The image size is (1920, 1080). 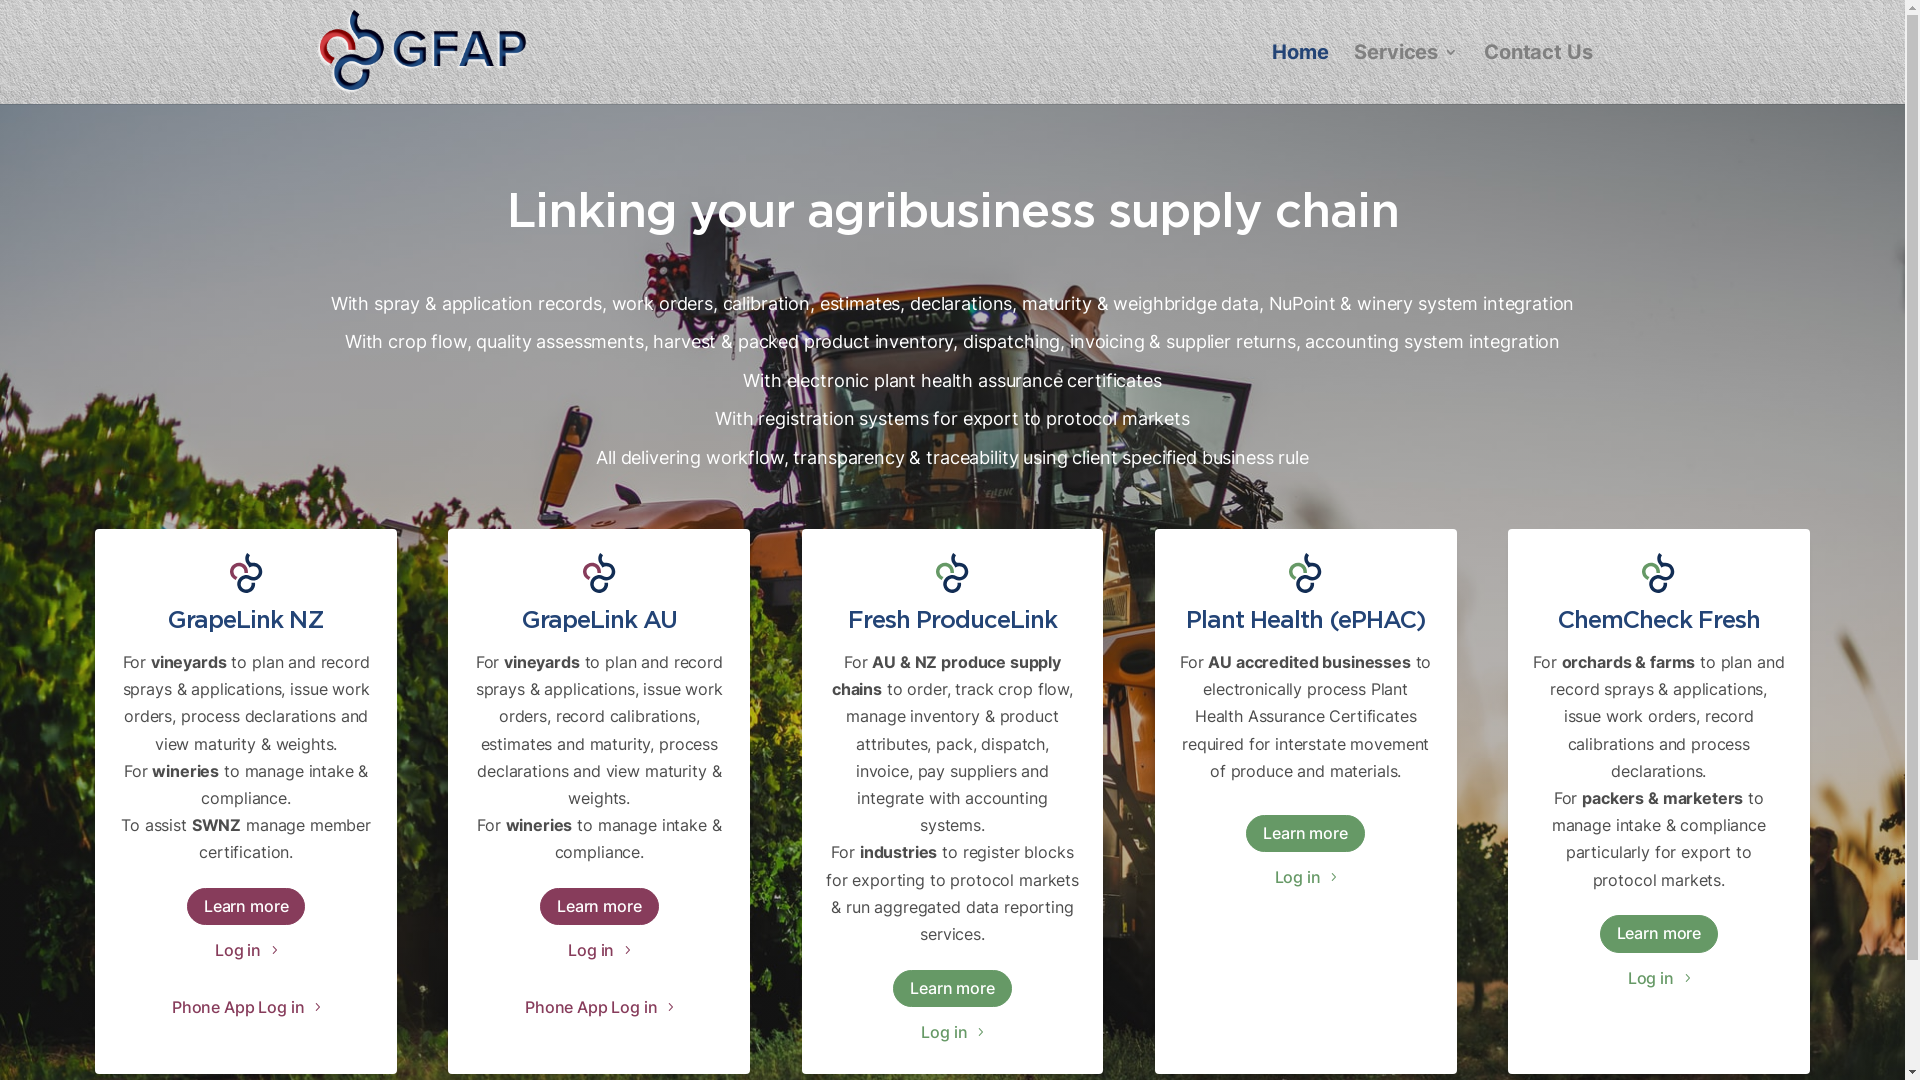 What do you see at coordinates (952, 988) in the screenshot?
I see `Learn more` at bounding box center [952, 988].